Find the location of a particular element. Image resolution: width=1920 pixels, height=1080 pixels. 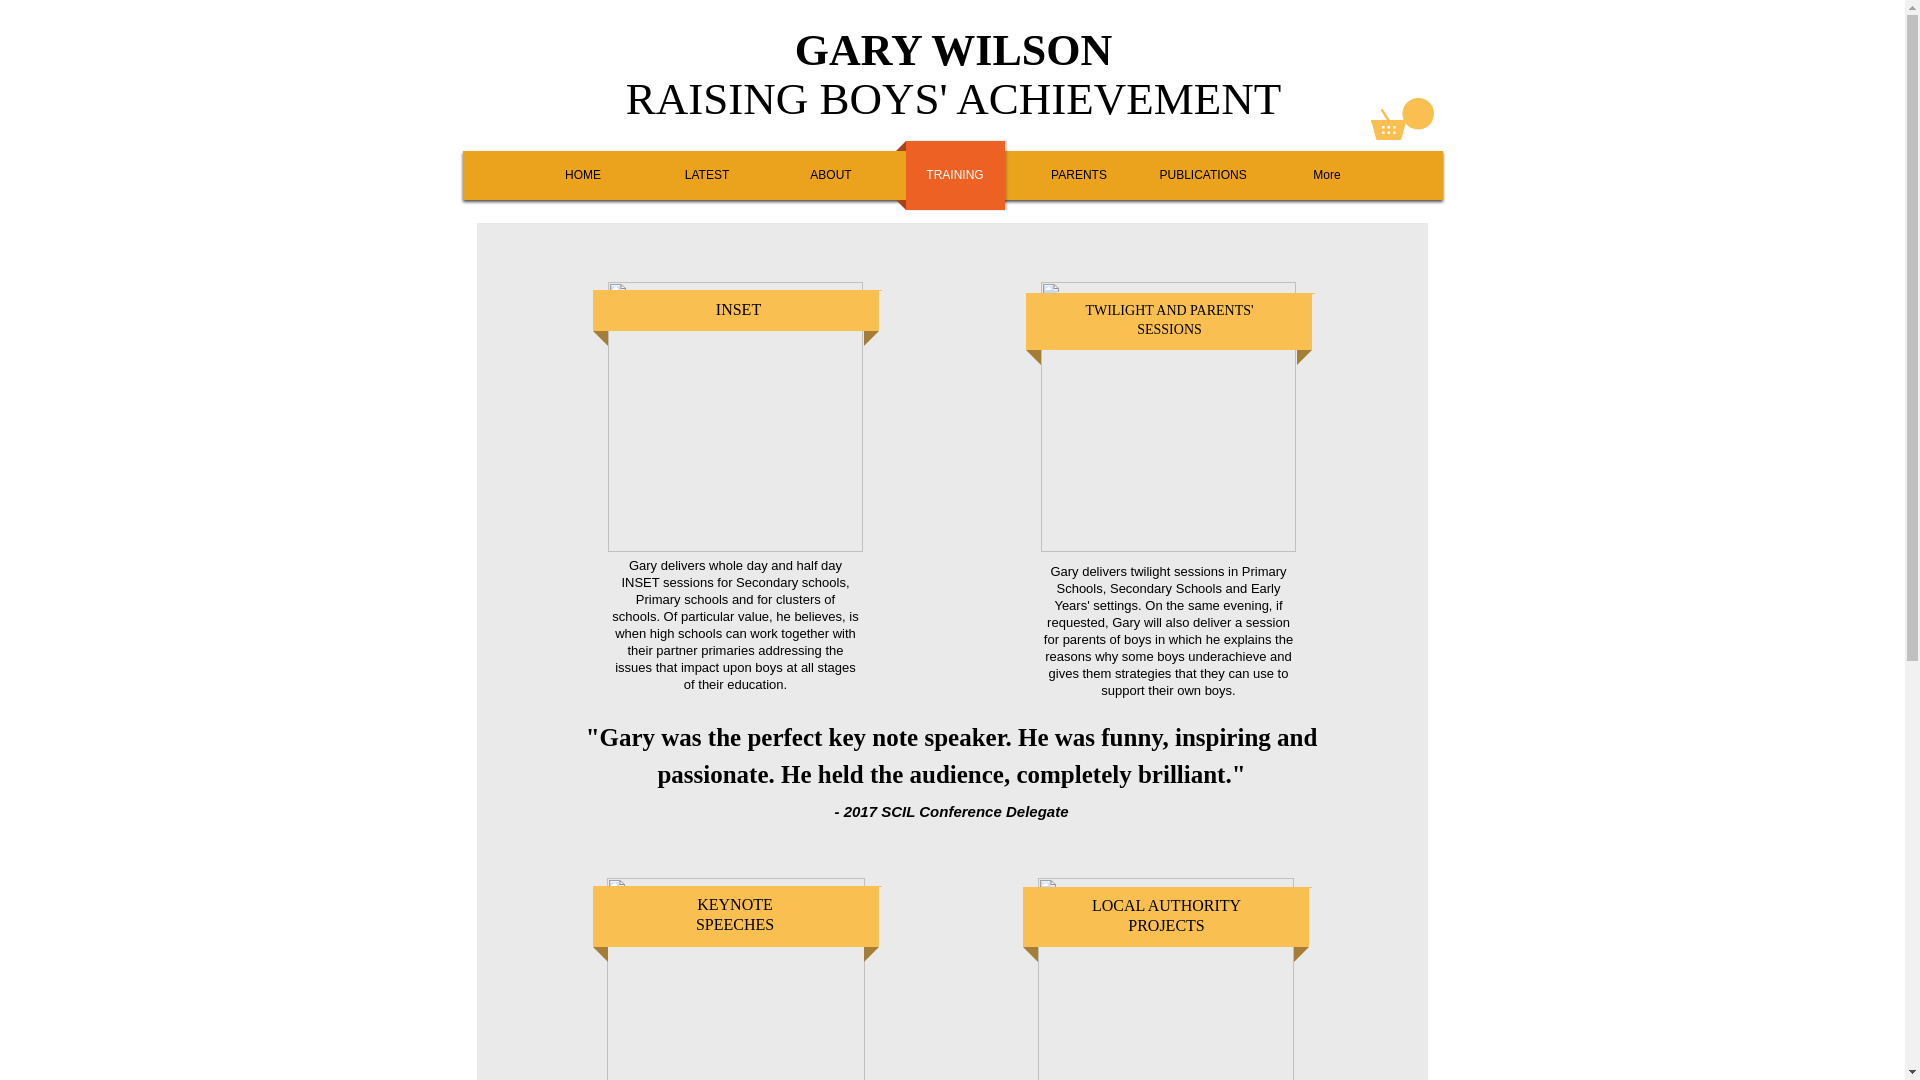

ABOUT is located at coordinates (830, 175).